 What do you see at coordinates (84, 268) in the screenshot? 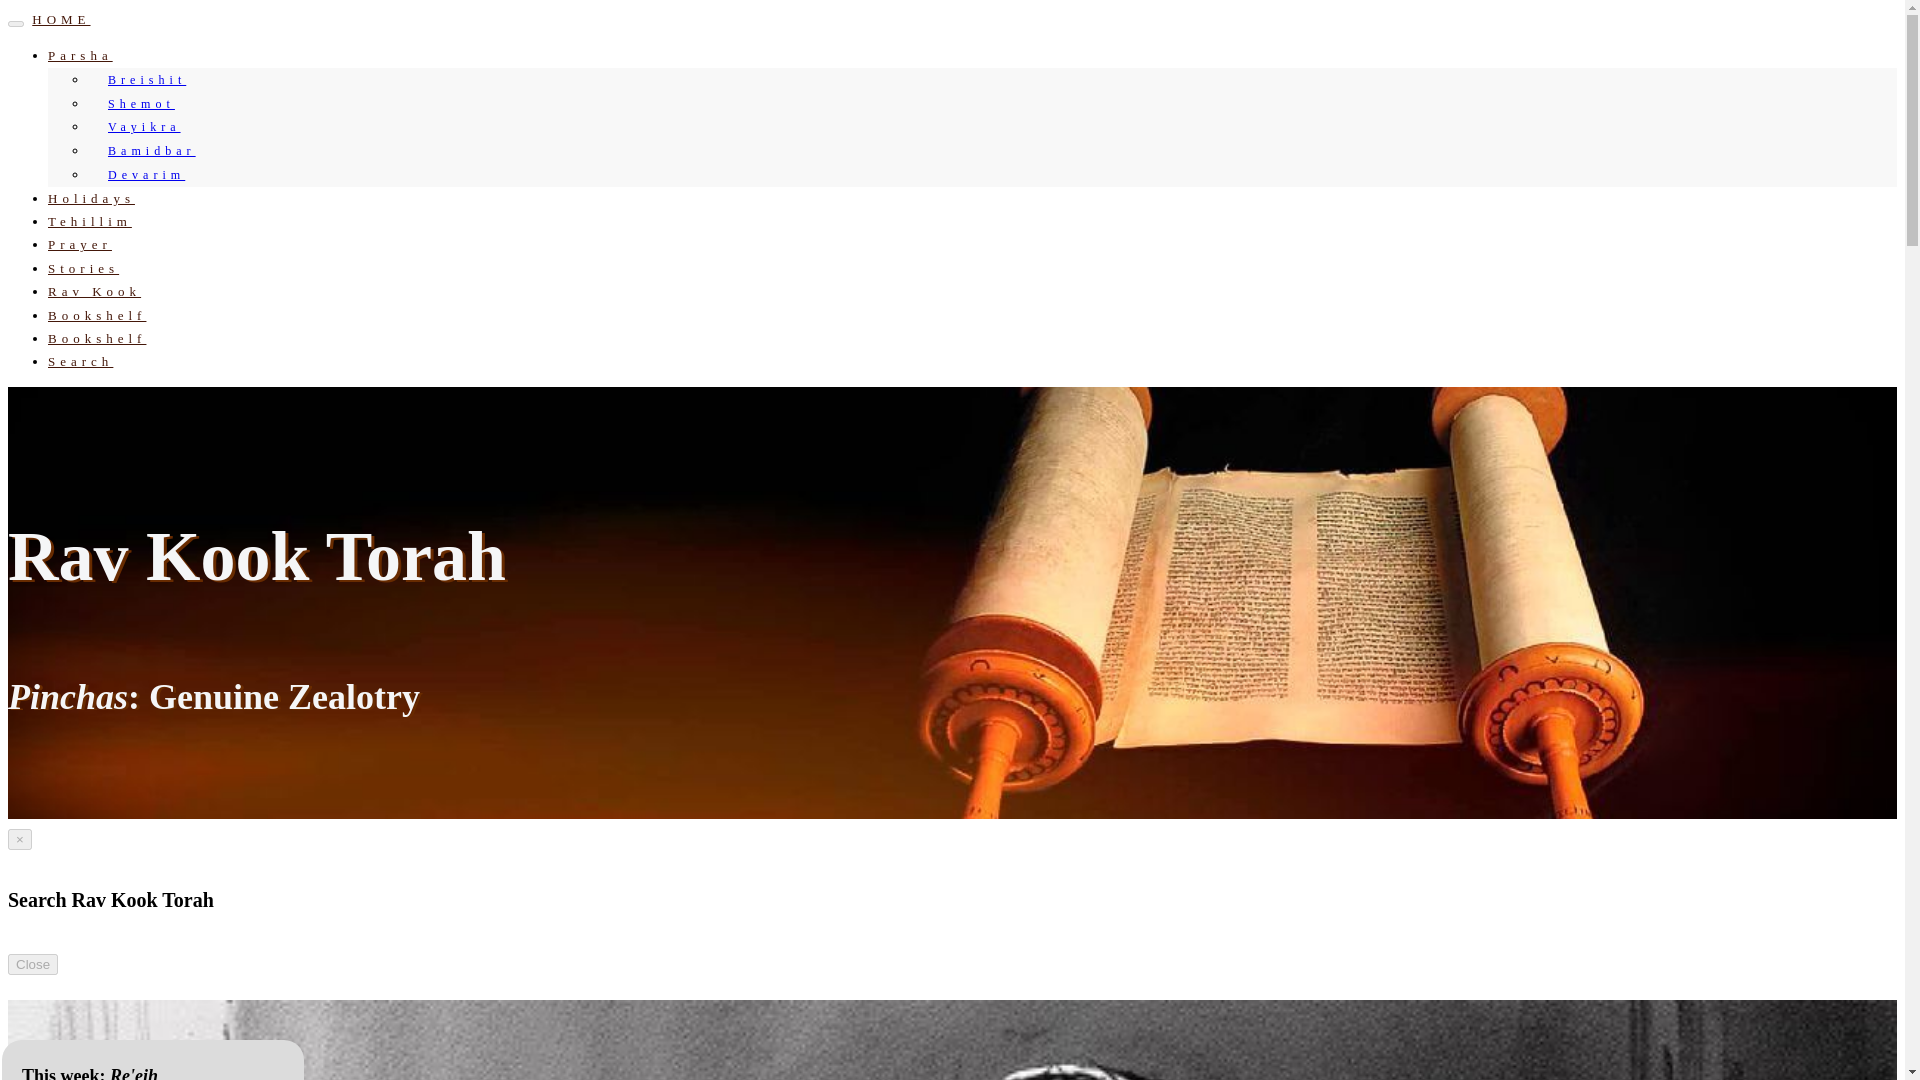
I see `Stories` at bounding box center [84, 268].